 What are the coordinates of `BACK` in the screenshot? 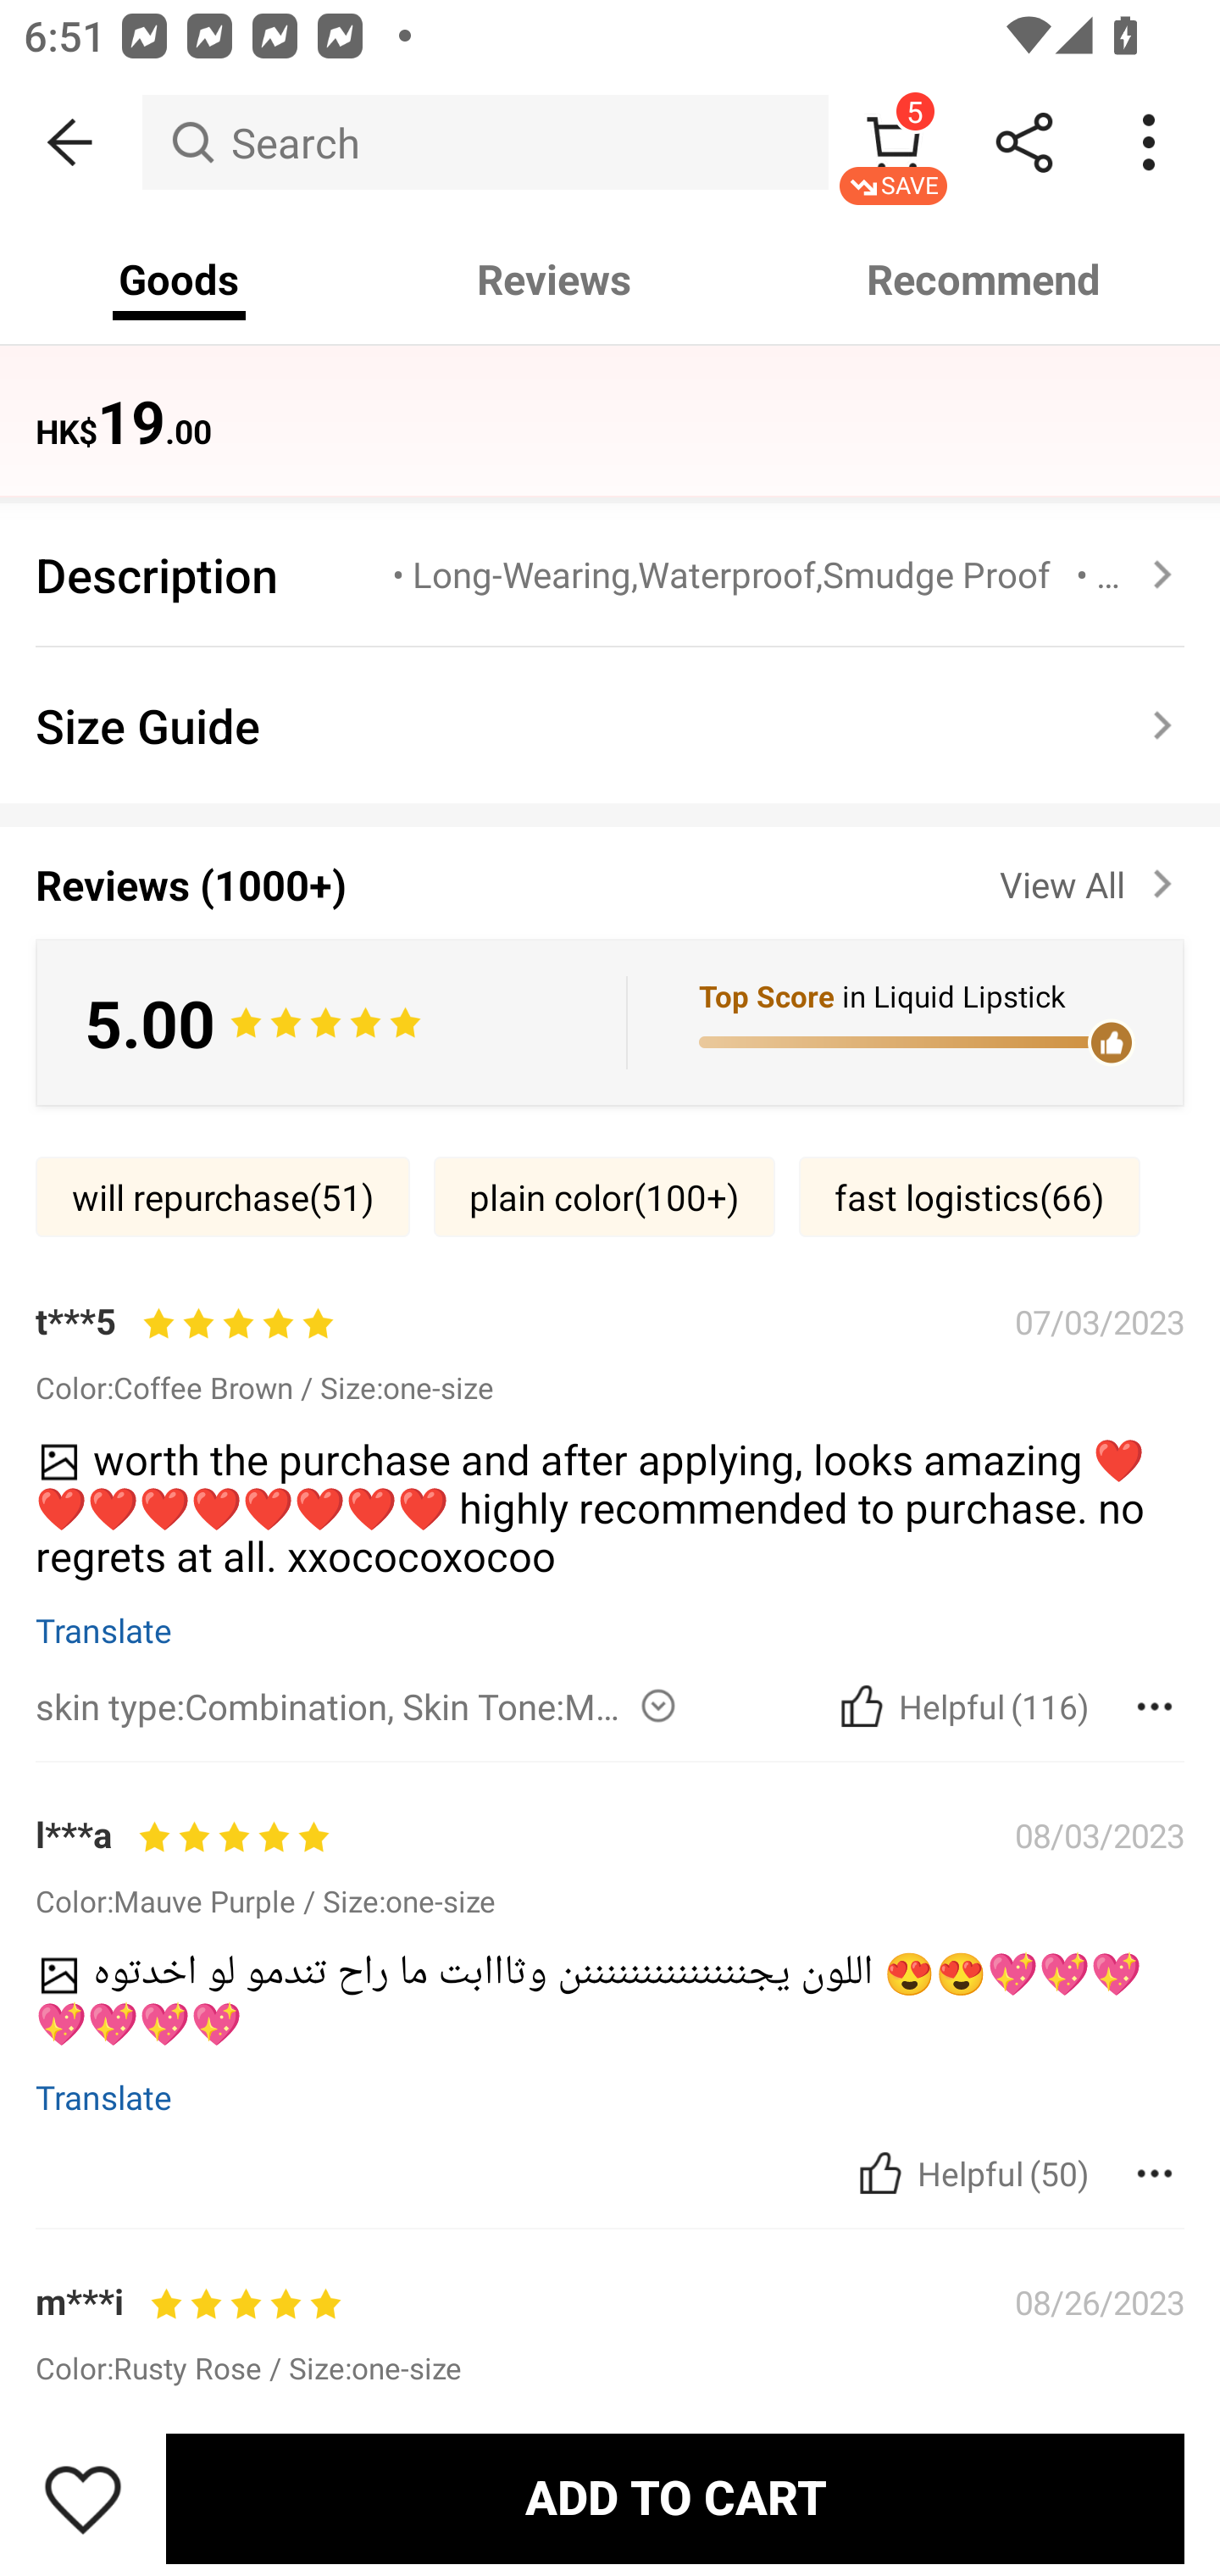 It's located at (71, 142).